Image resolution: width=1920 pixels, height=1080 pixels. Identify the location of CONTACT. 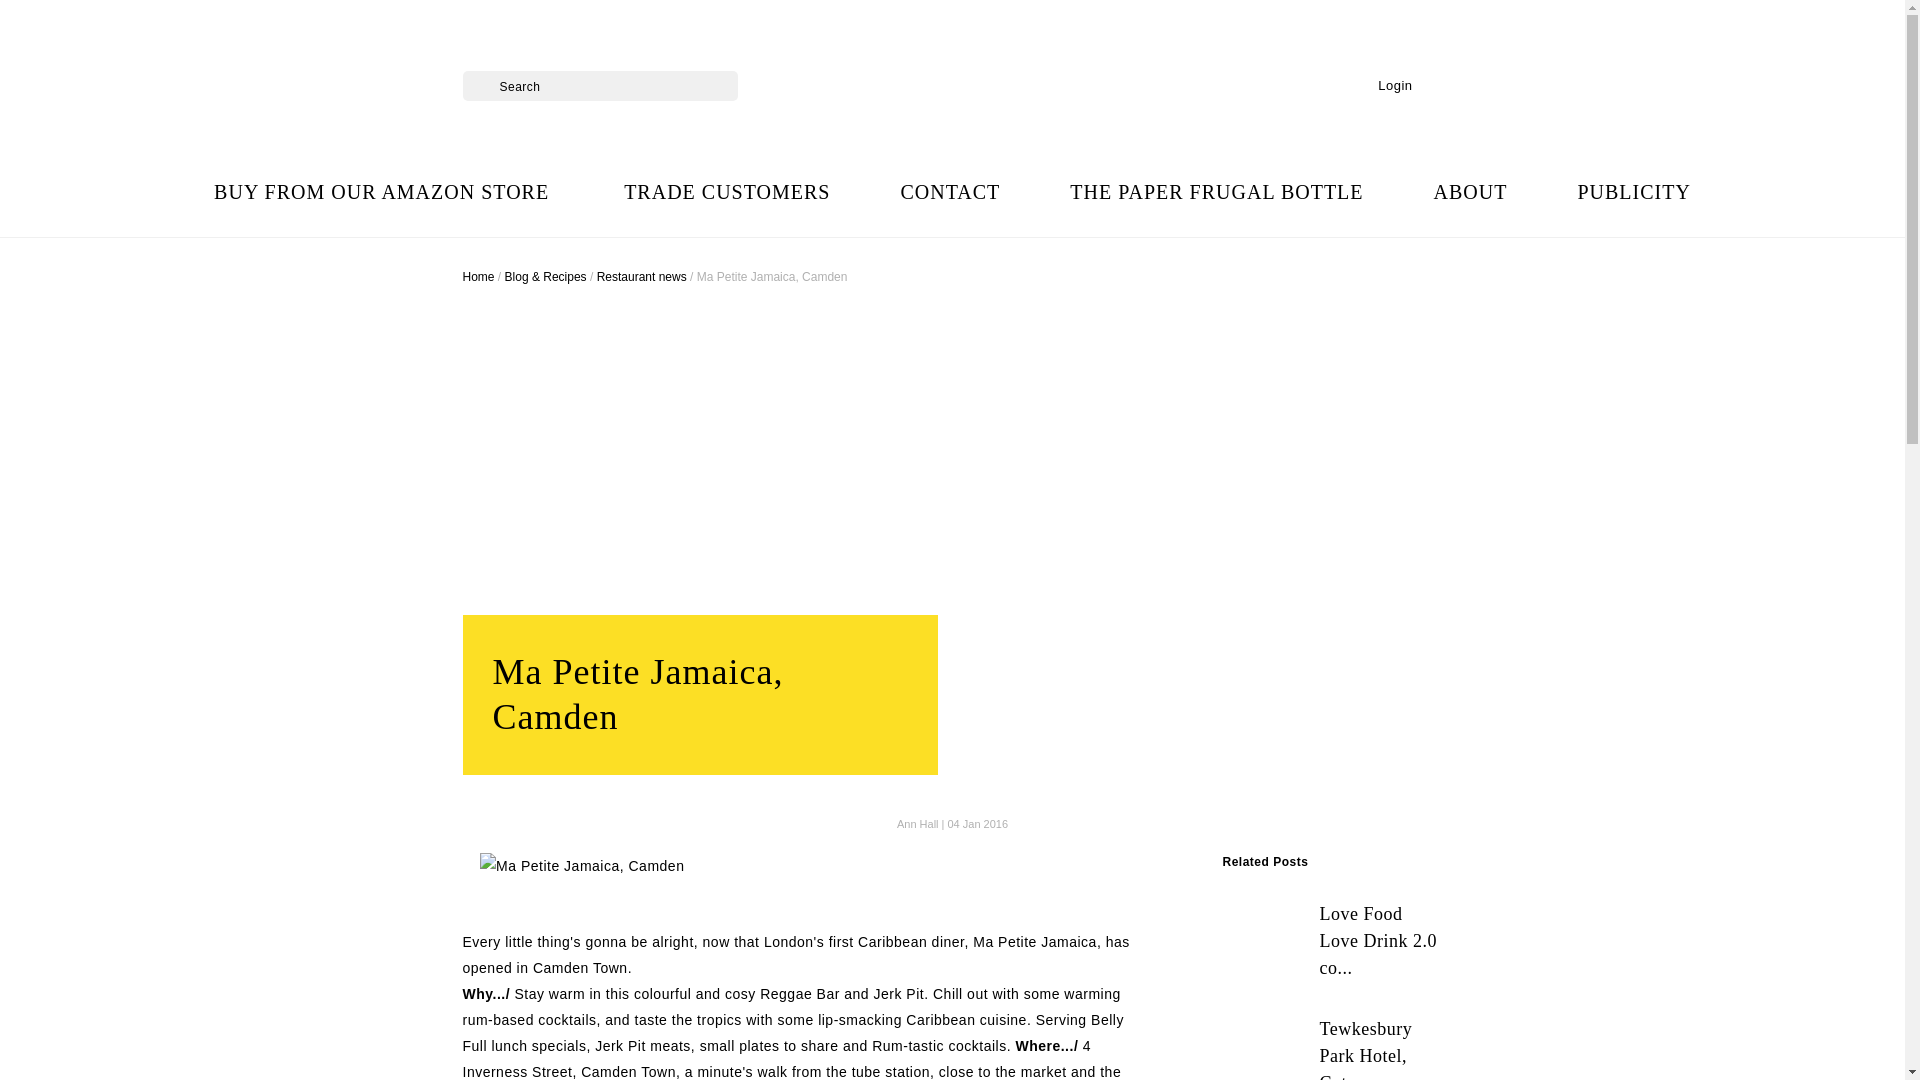
(950, 192).